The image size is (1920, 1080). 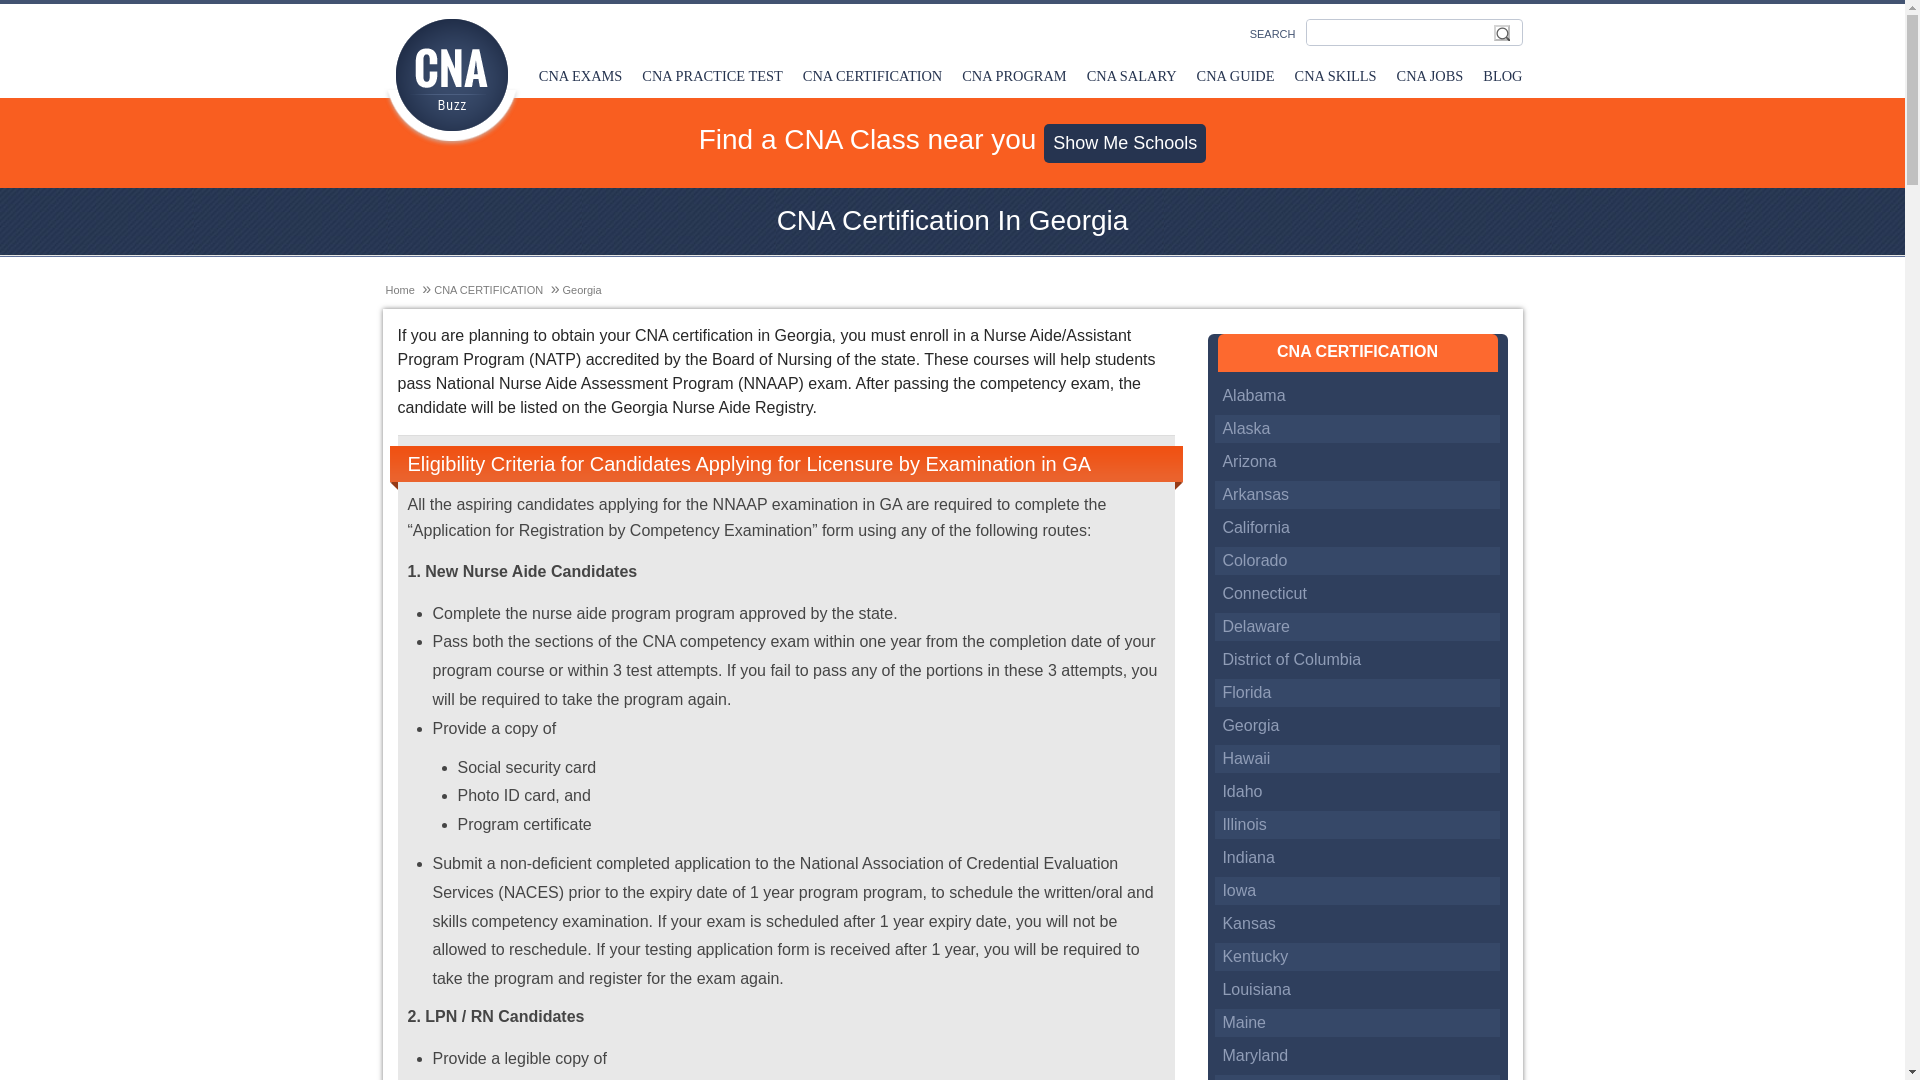 What do you see at coordinates (1335, 76) in the screenshot?
I see `CNA SKILLS` at bounding box center [1335, 76].